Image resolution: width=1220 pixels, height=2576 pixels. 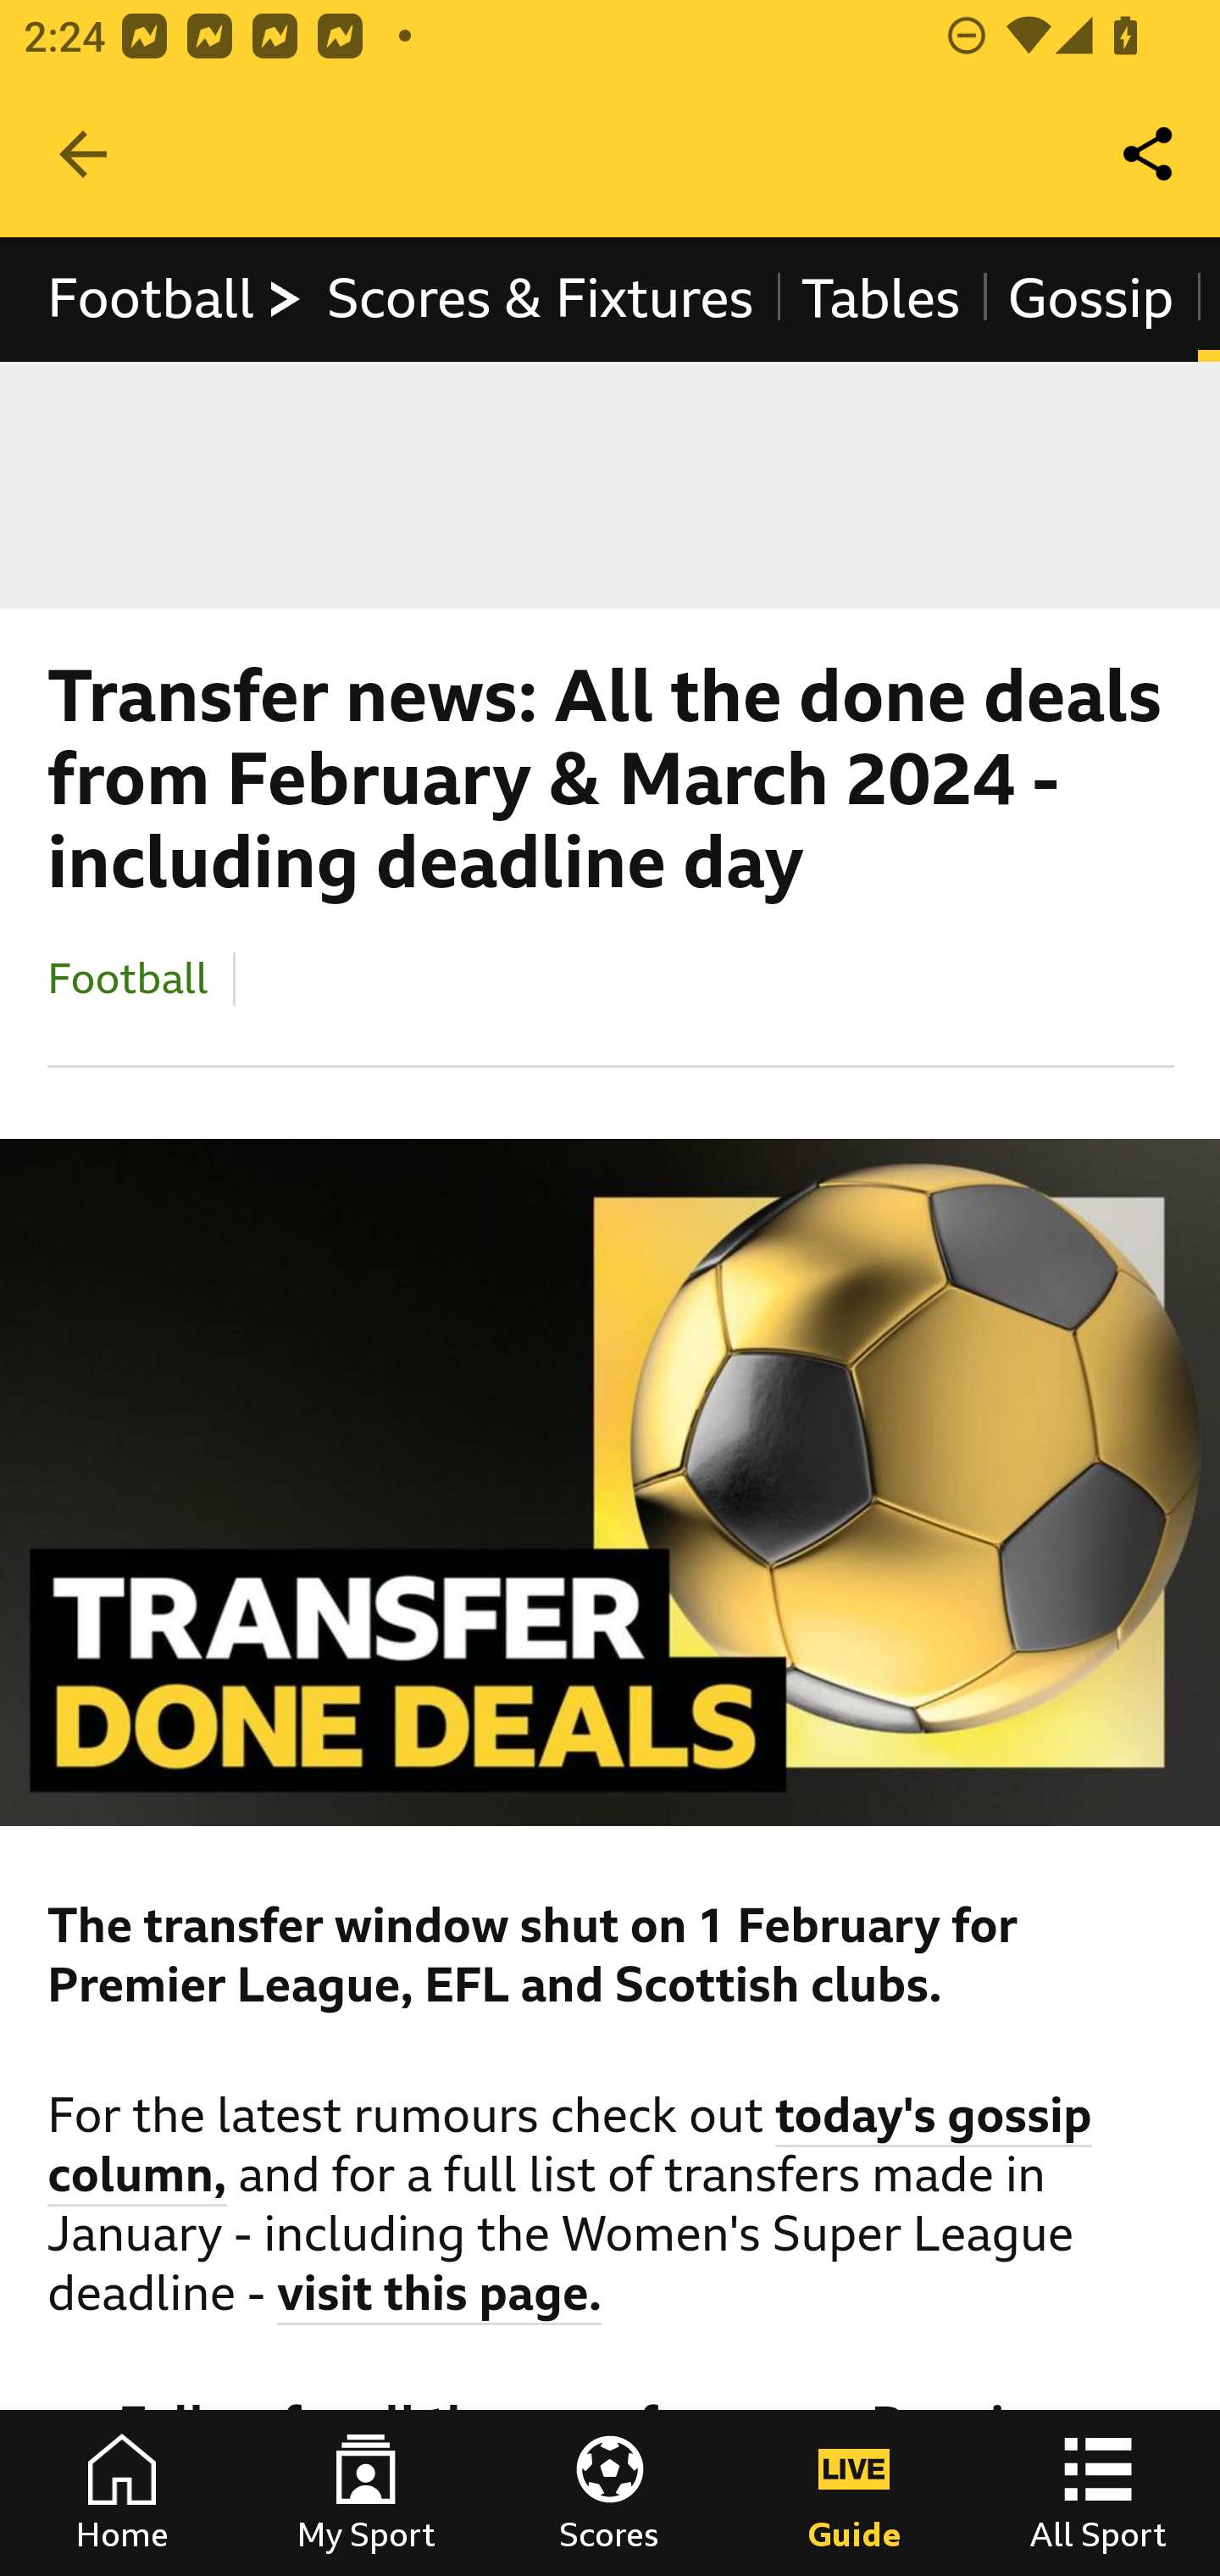 What do you see at coordinates (1098, 2493) in the screenshot?
I see `All Sport` at bounding box center [1098, 2493].